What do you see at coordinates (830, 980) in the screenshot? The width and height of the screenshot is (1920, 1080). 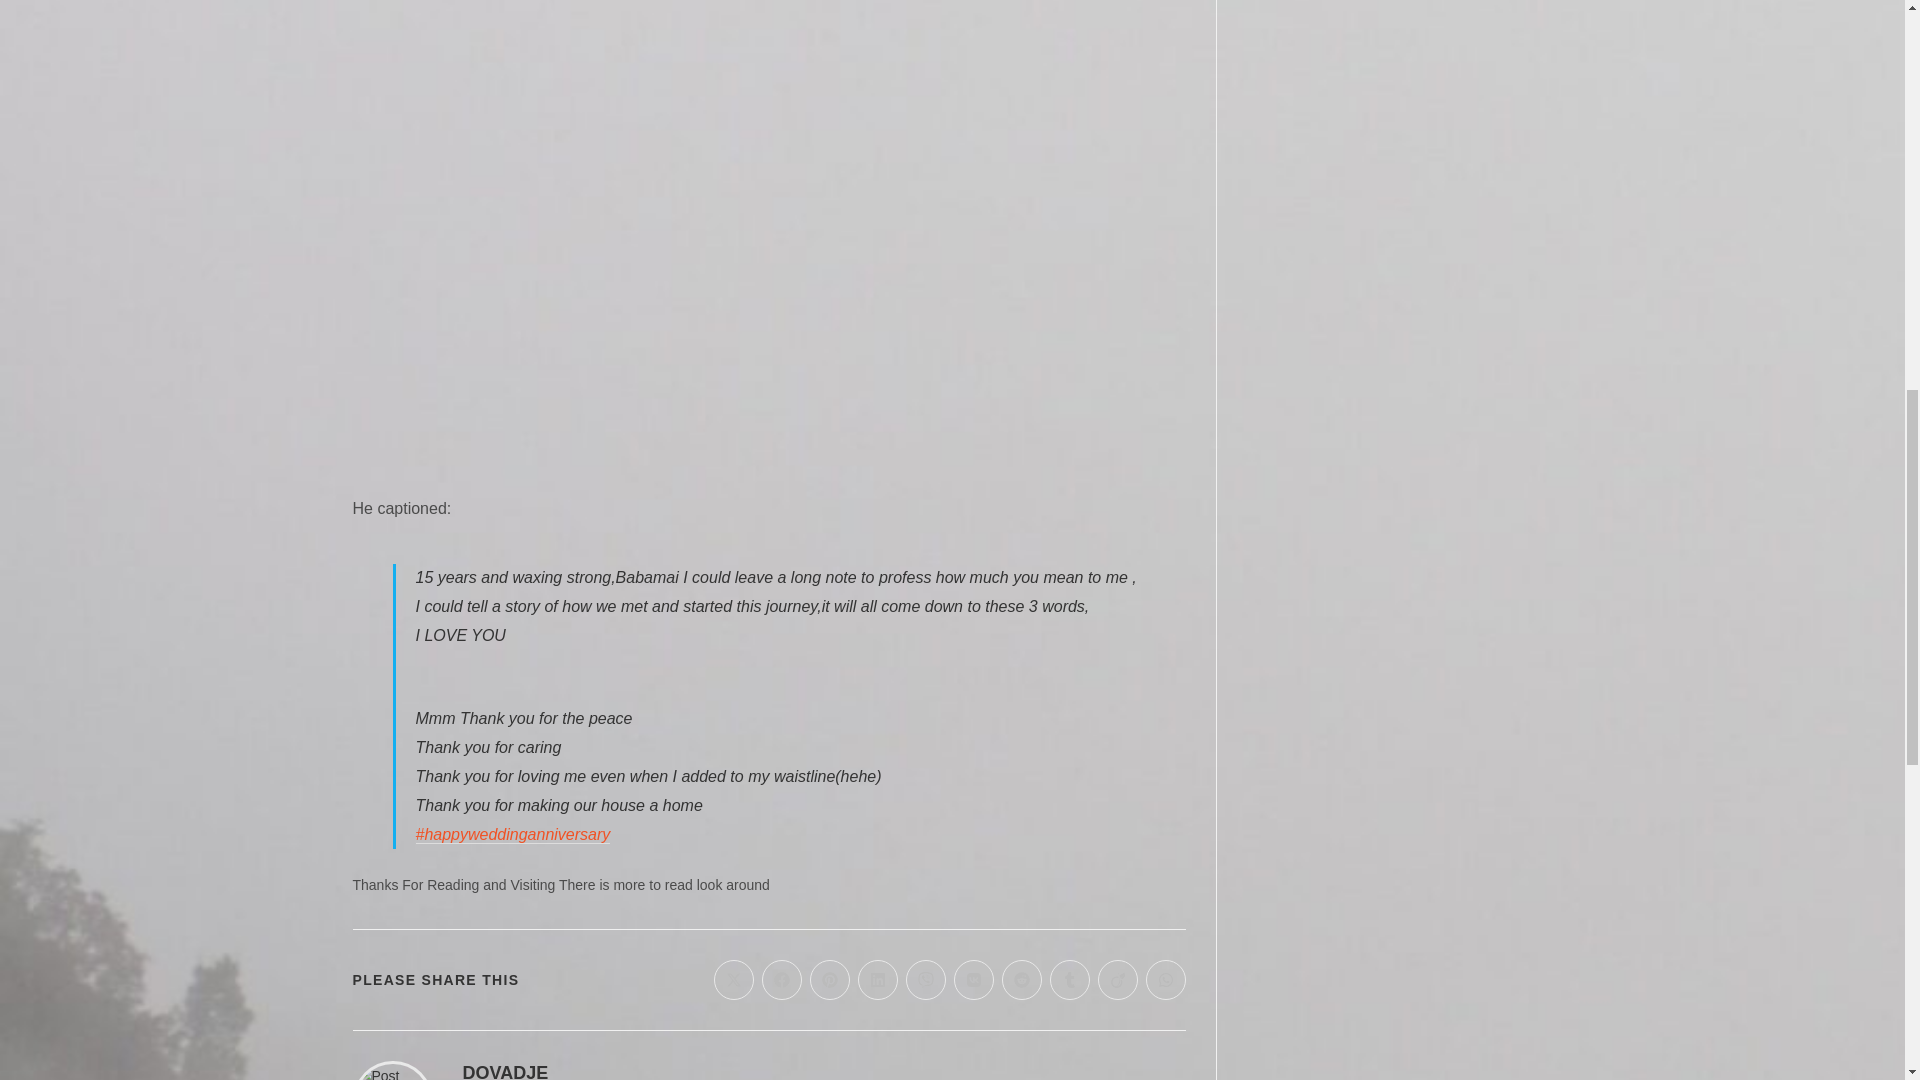 I see `Opens in a new window` at bounding box center [830, 980].